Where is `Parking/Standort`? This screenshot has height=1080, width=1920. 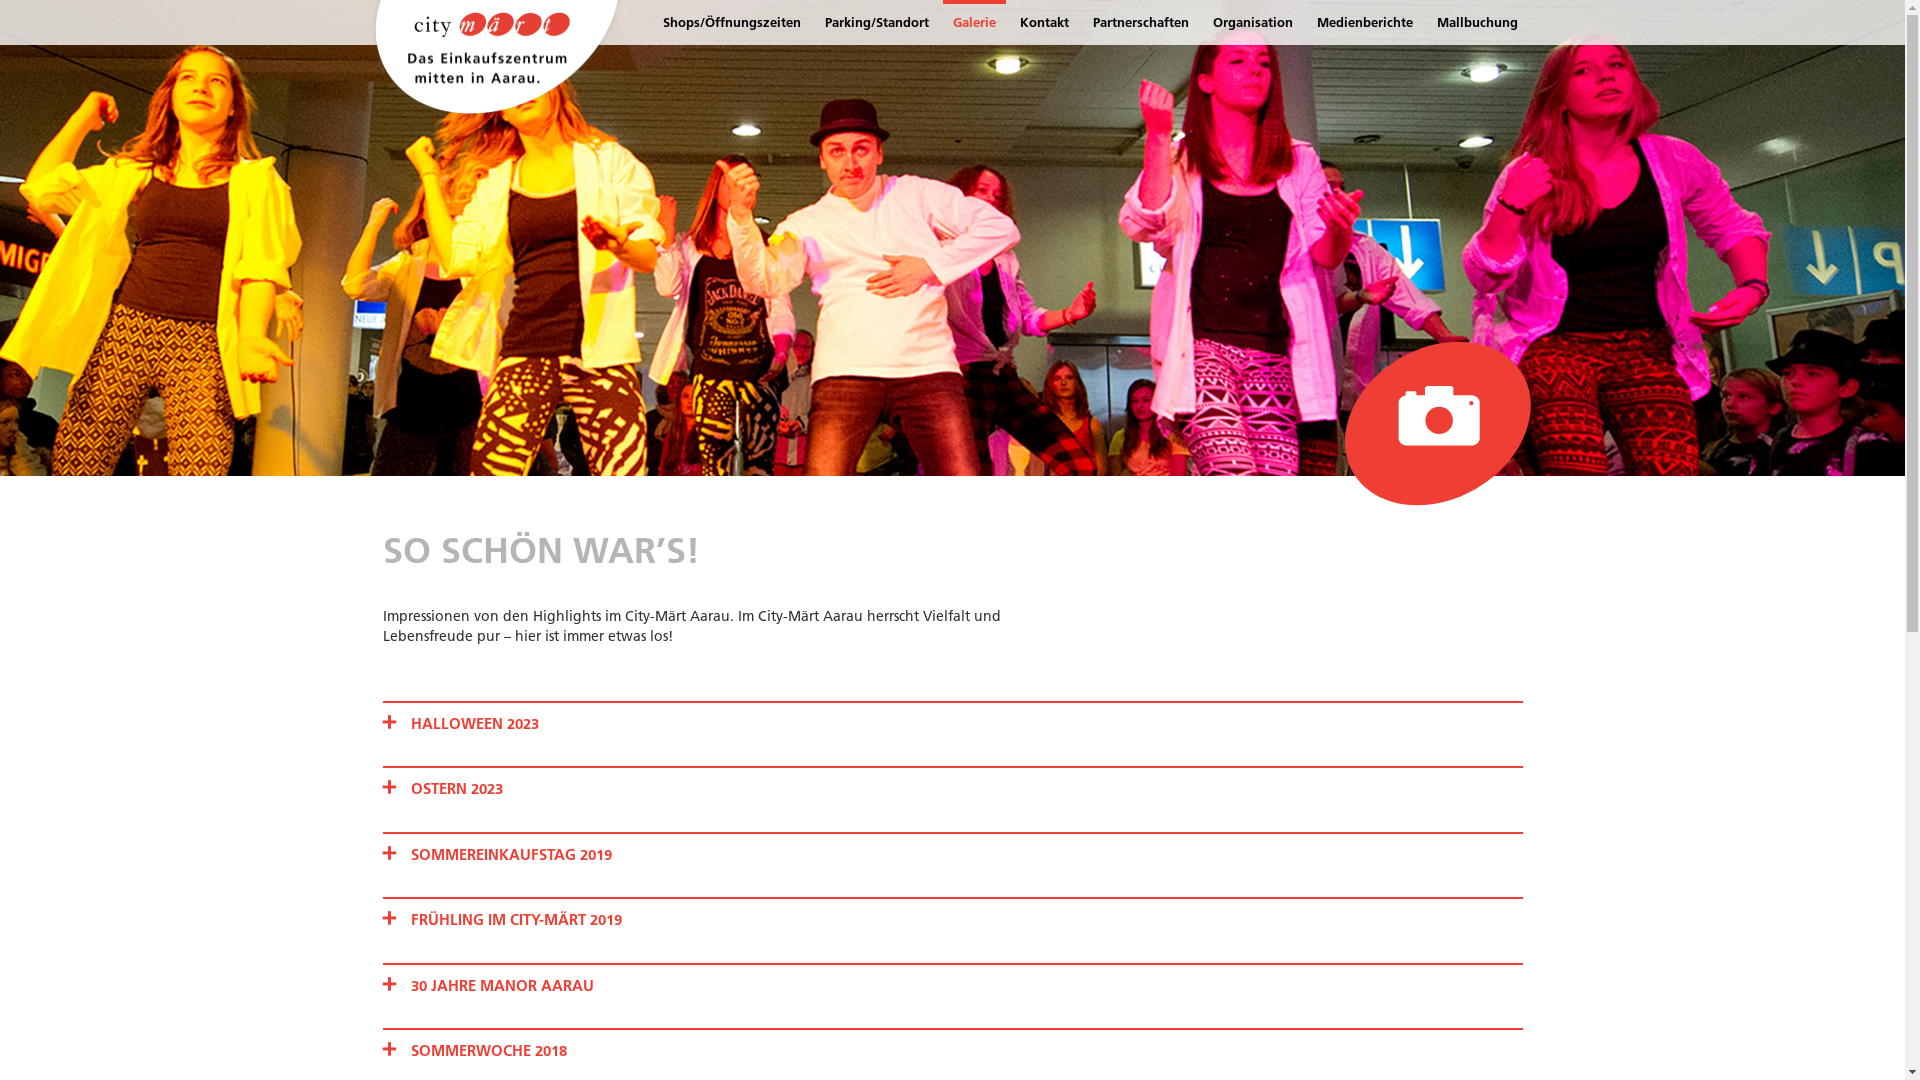 Parking/Standort is located at coordinates (876, 22).